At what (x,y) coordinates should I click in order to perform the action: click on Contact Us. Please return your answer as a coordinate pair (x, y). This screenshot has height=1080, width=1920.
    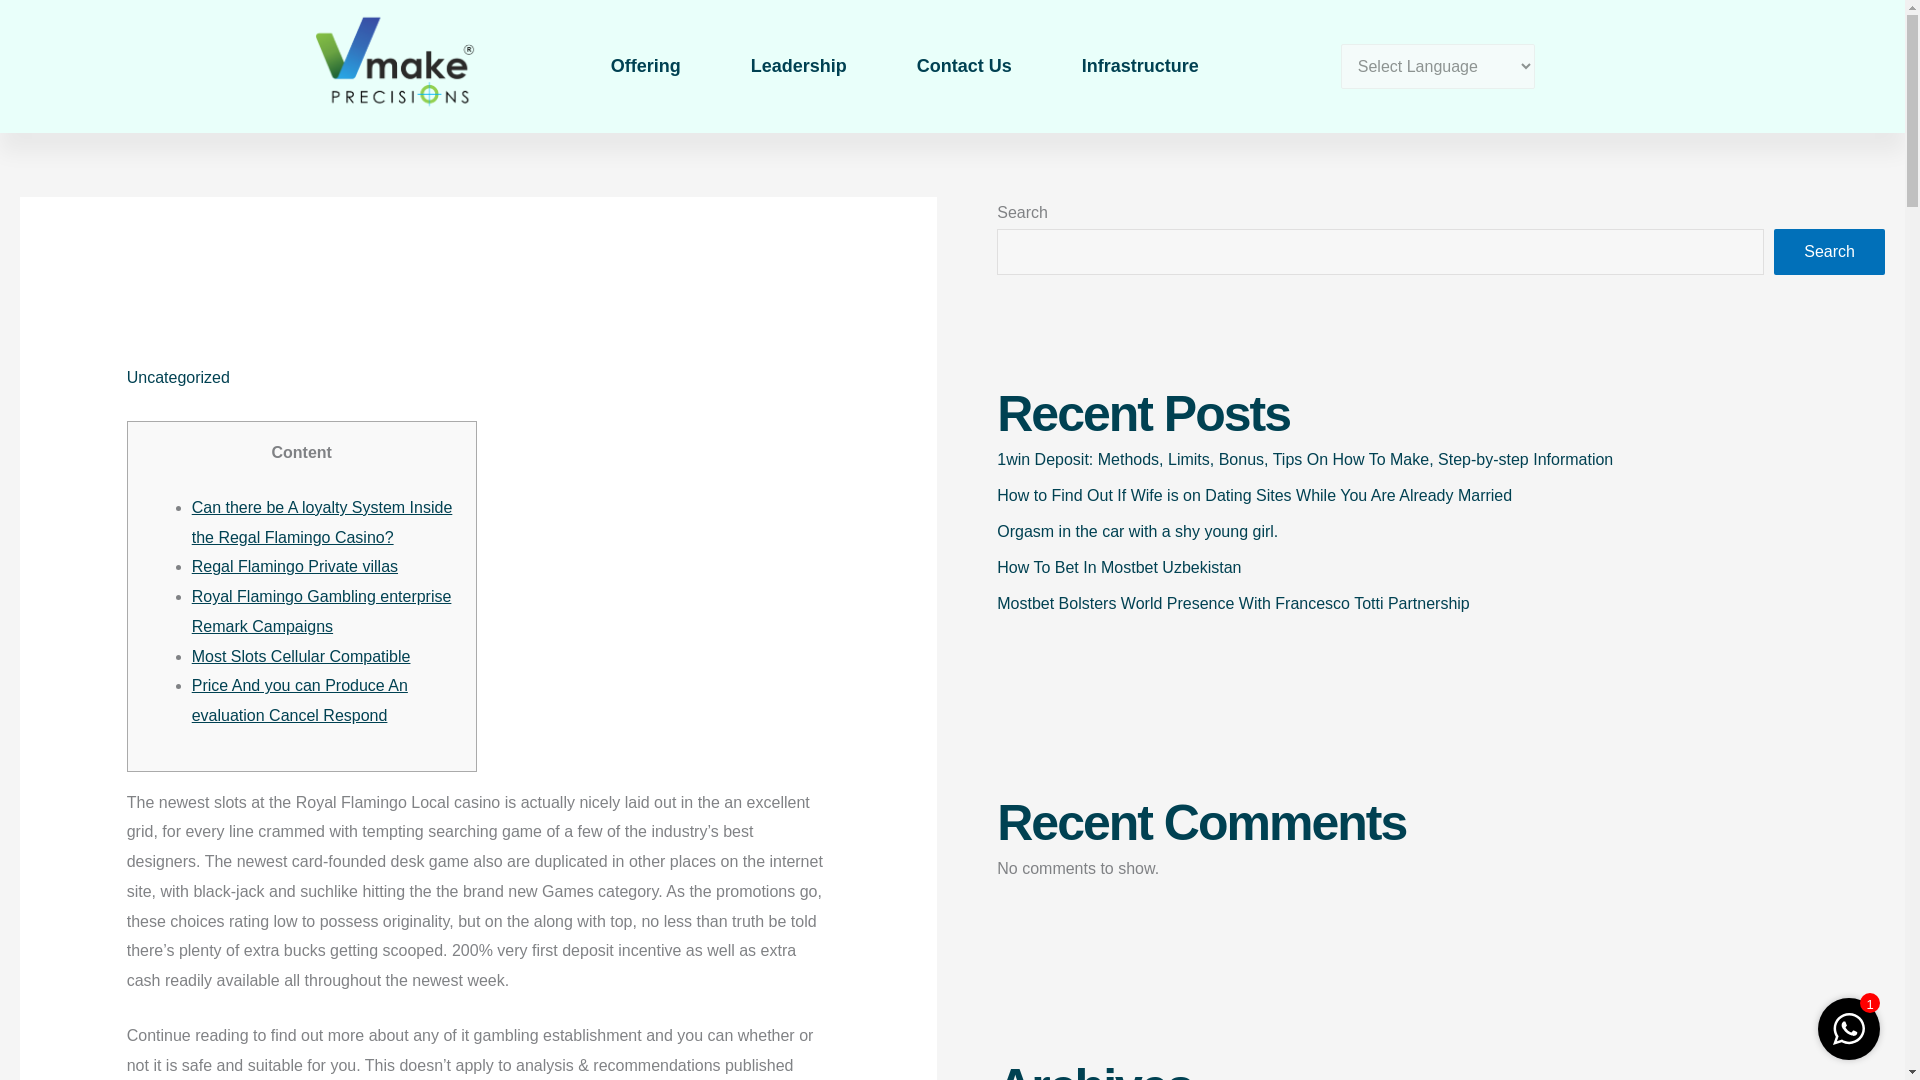
    Looking at the image, I should click on (964, 66).